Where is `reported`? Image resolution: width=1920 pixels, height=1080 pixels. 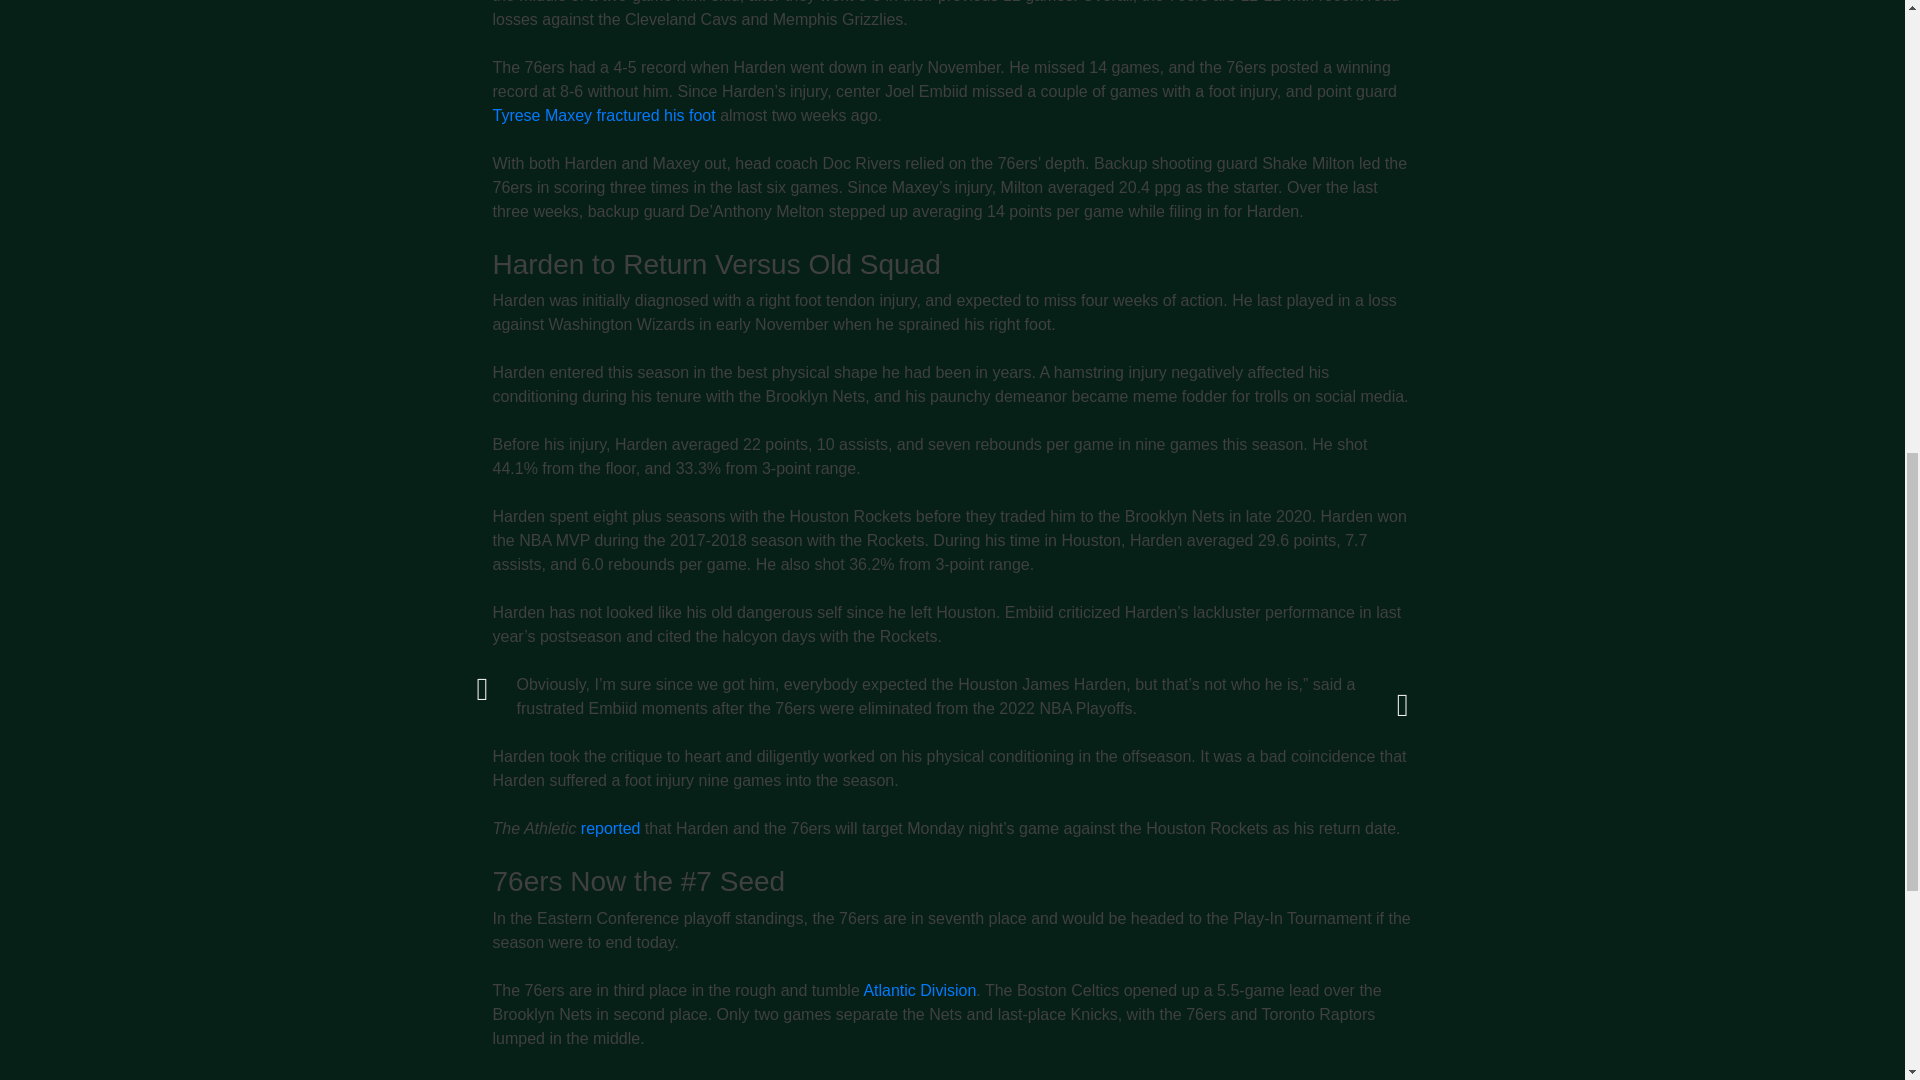
reported is located at coordinates (611, 828).